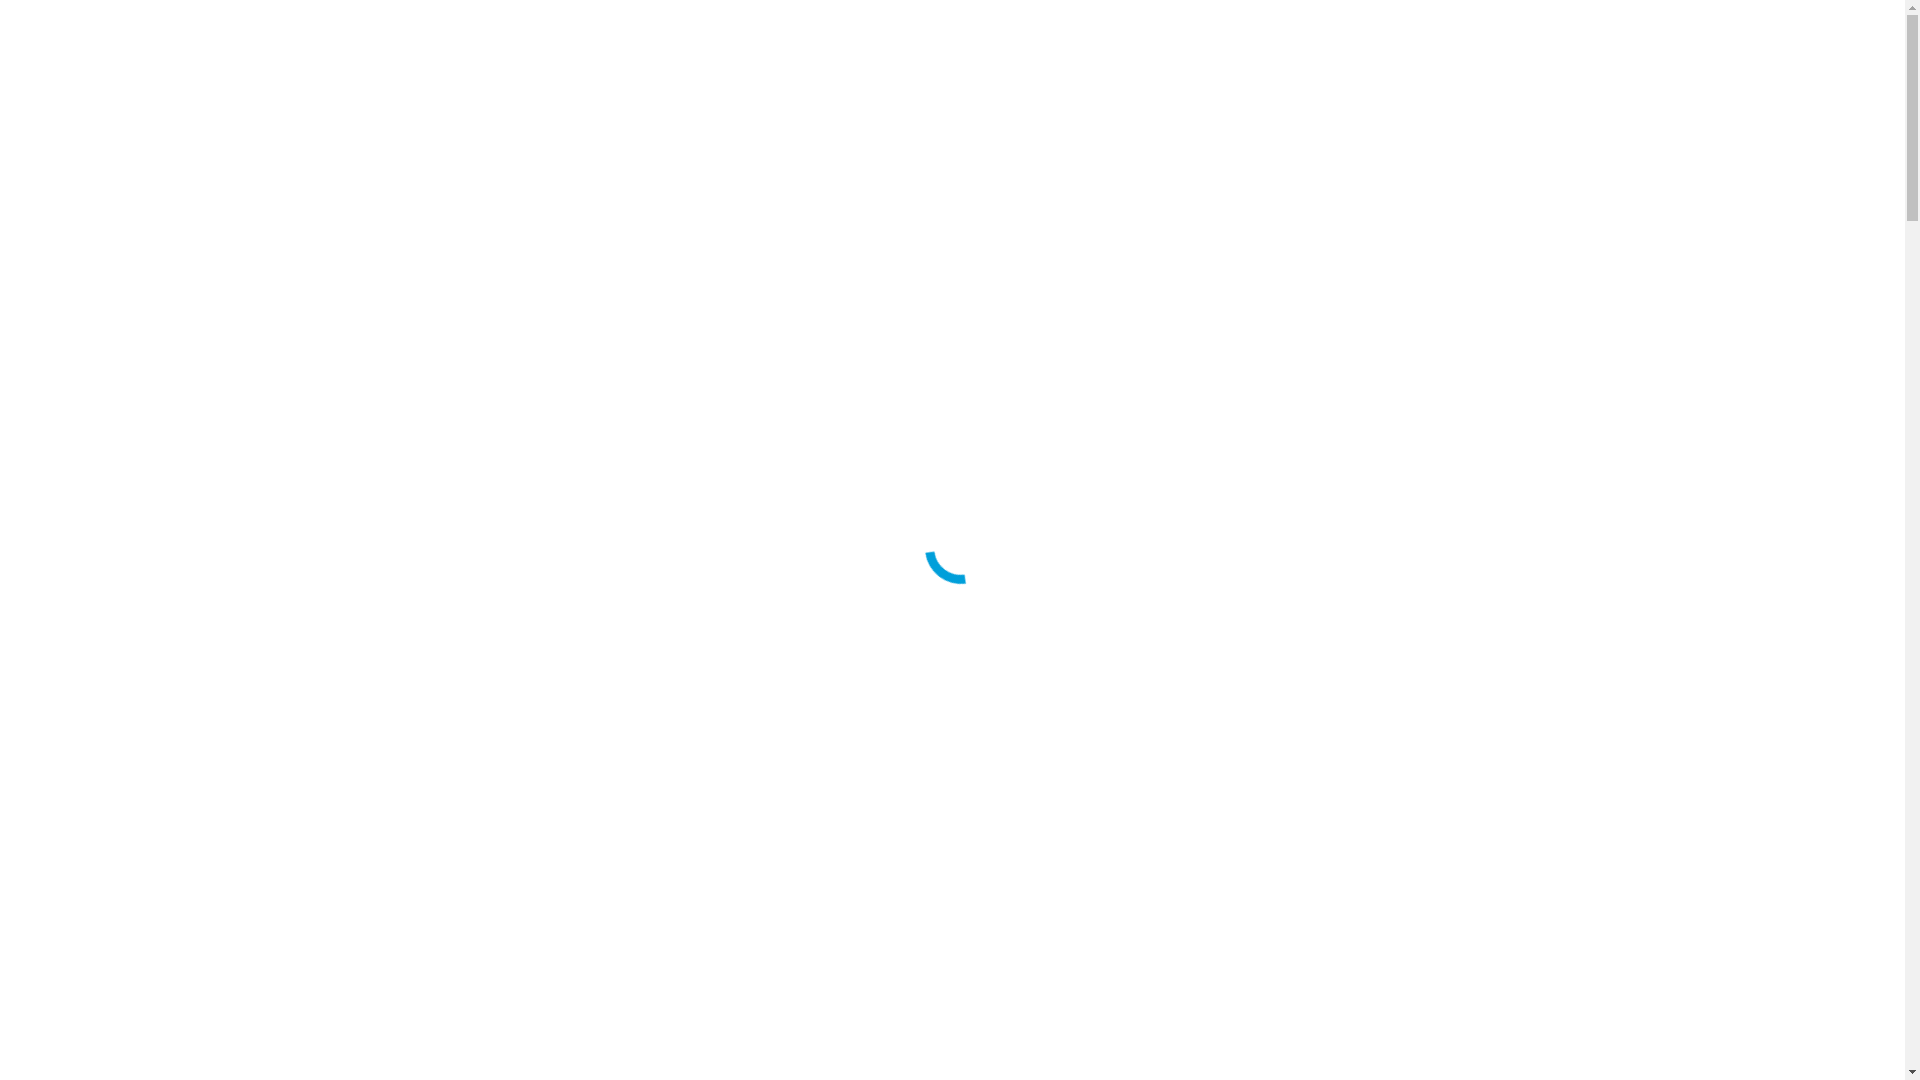  I want to click on Built and natural environment consulting firms, so click(238, 278).